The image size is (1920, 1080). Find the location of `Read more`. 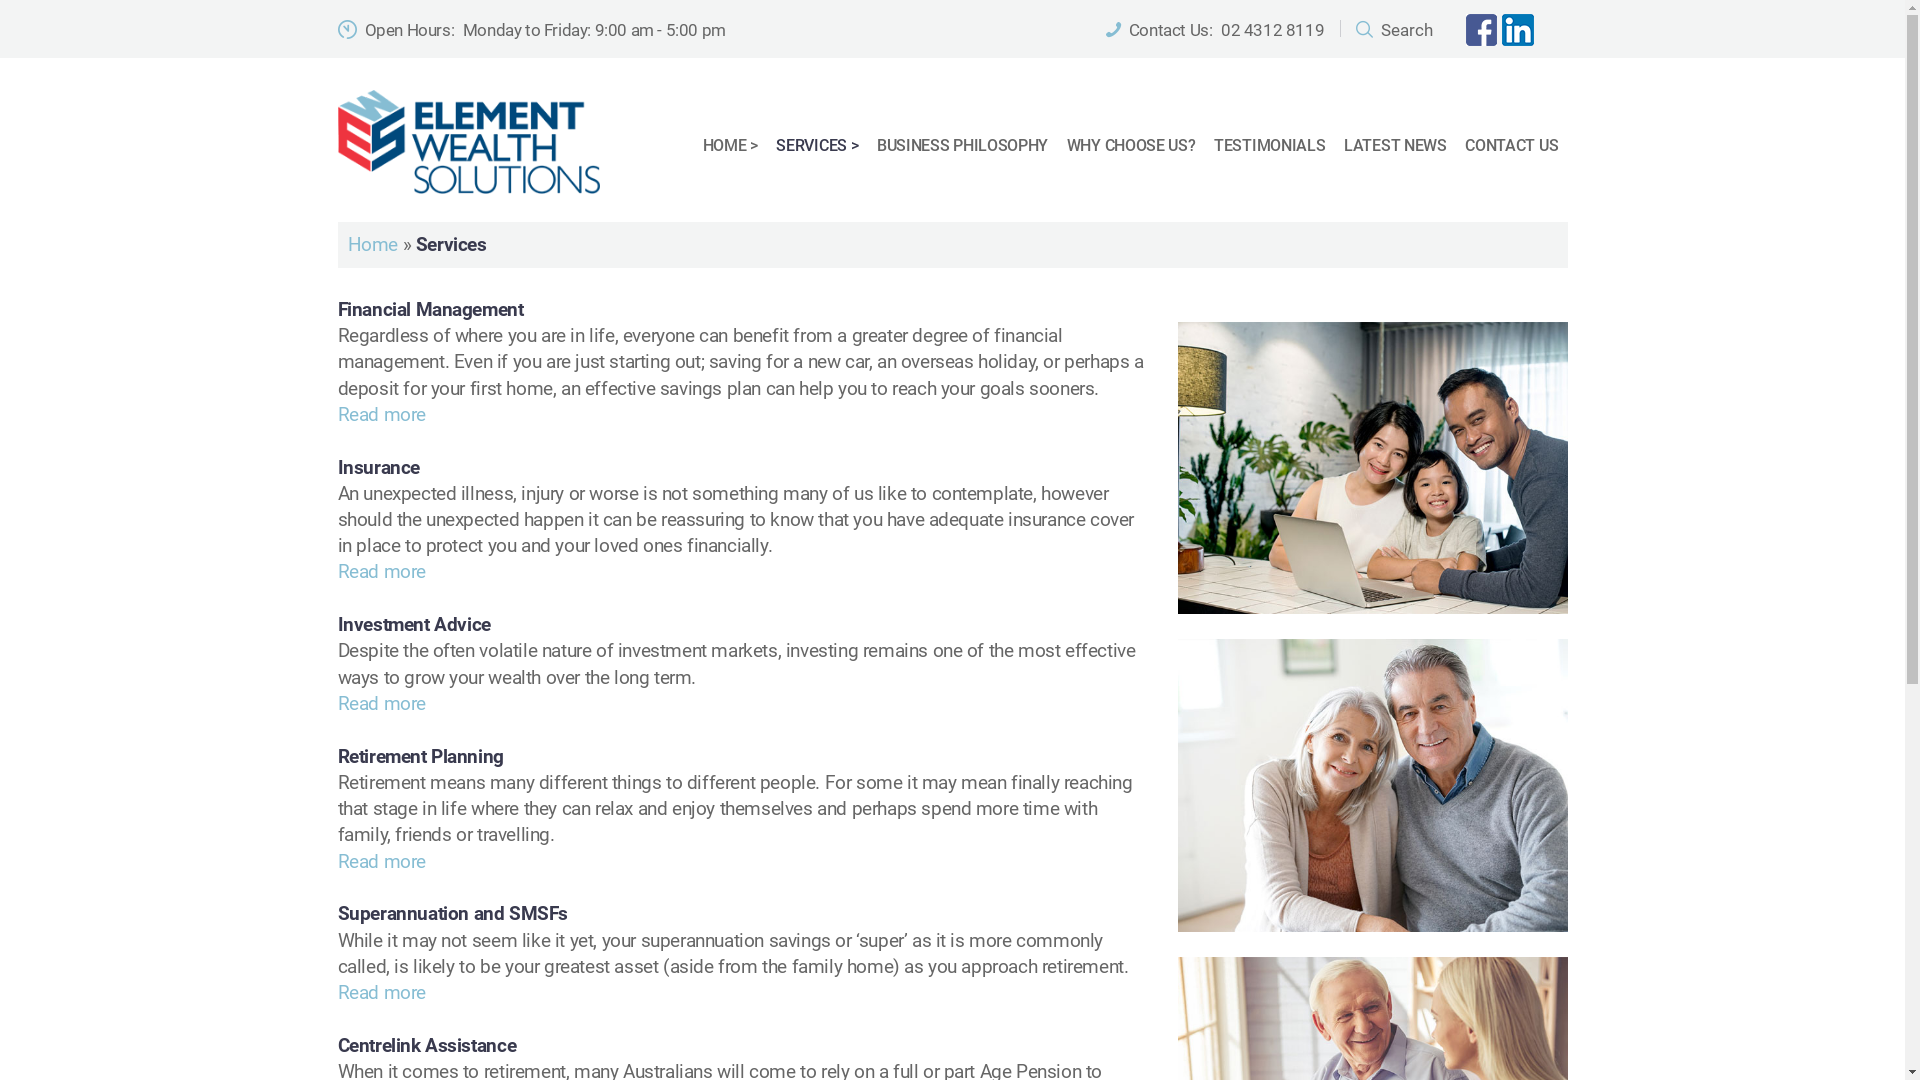

Read more is located at coordinates (382, 414).